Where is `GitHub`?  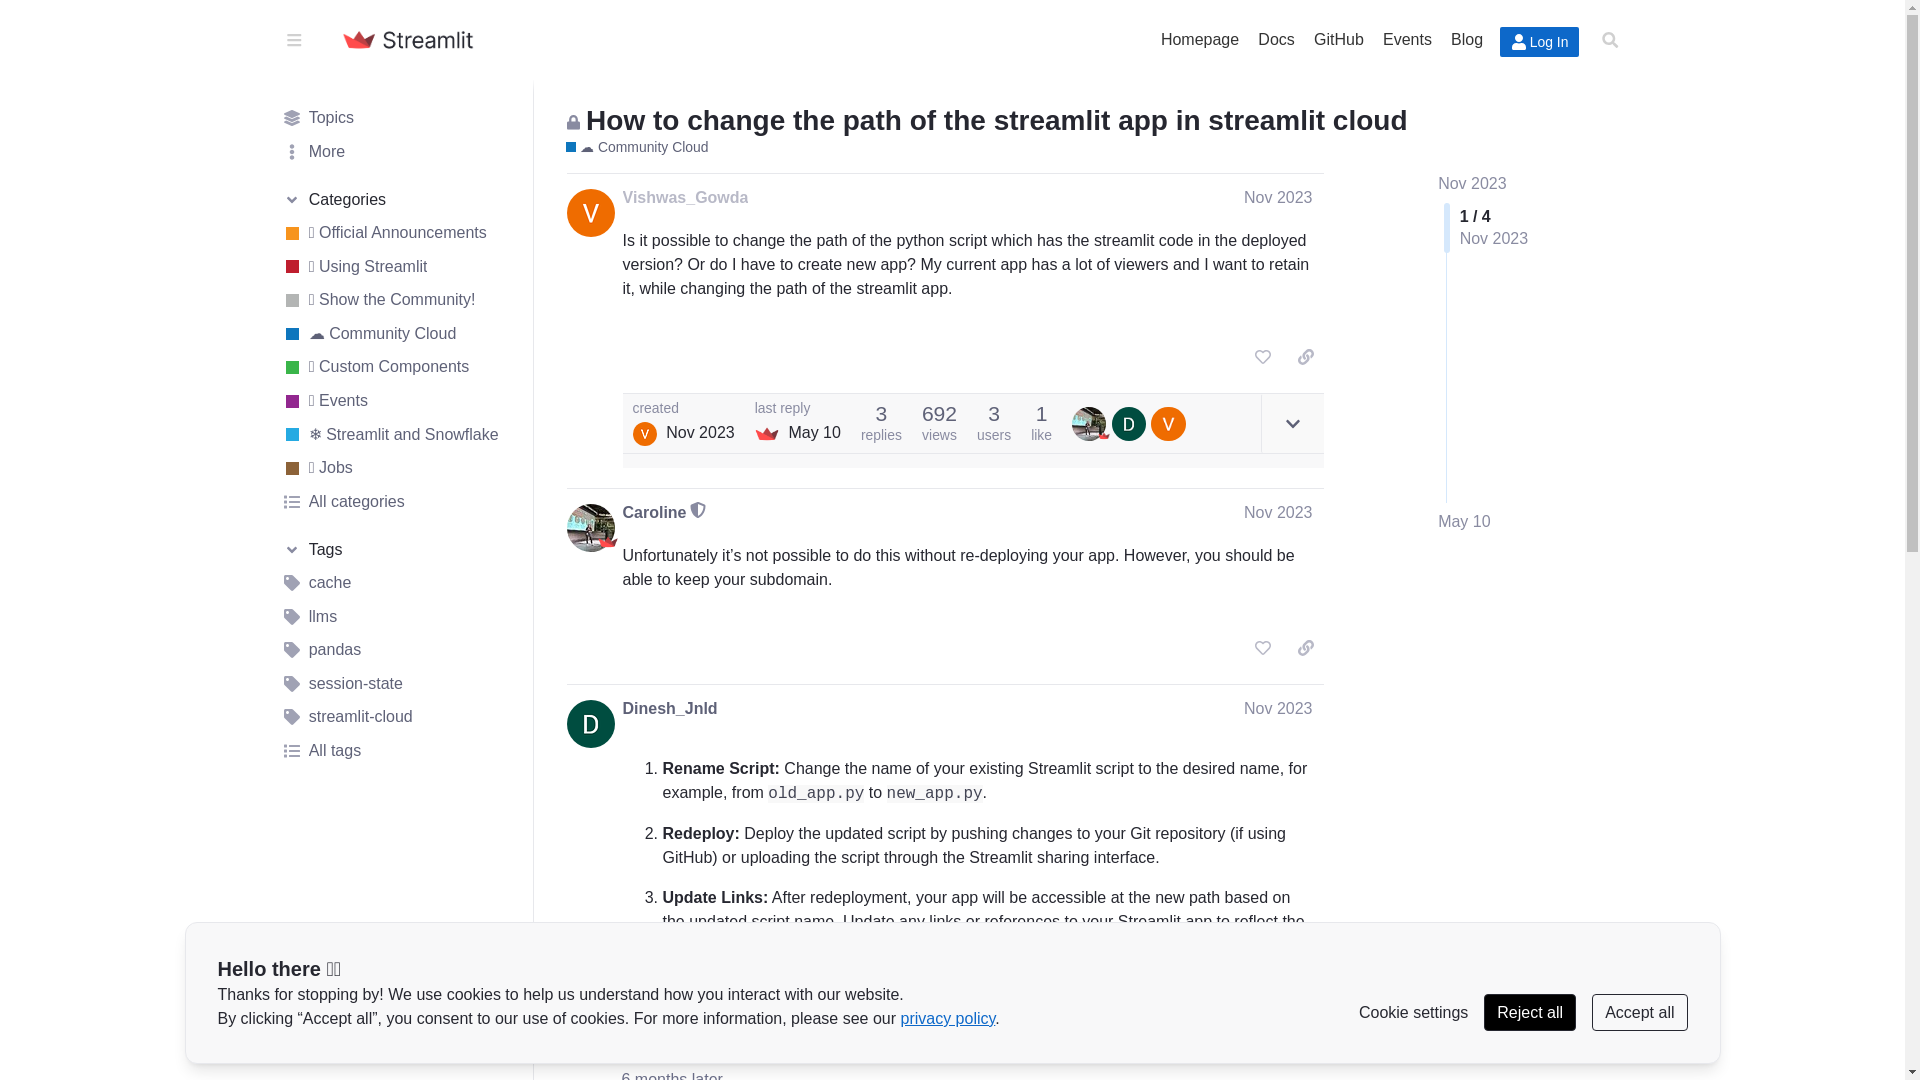
GitHub is located at coordinates (1338, 38).